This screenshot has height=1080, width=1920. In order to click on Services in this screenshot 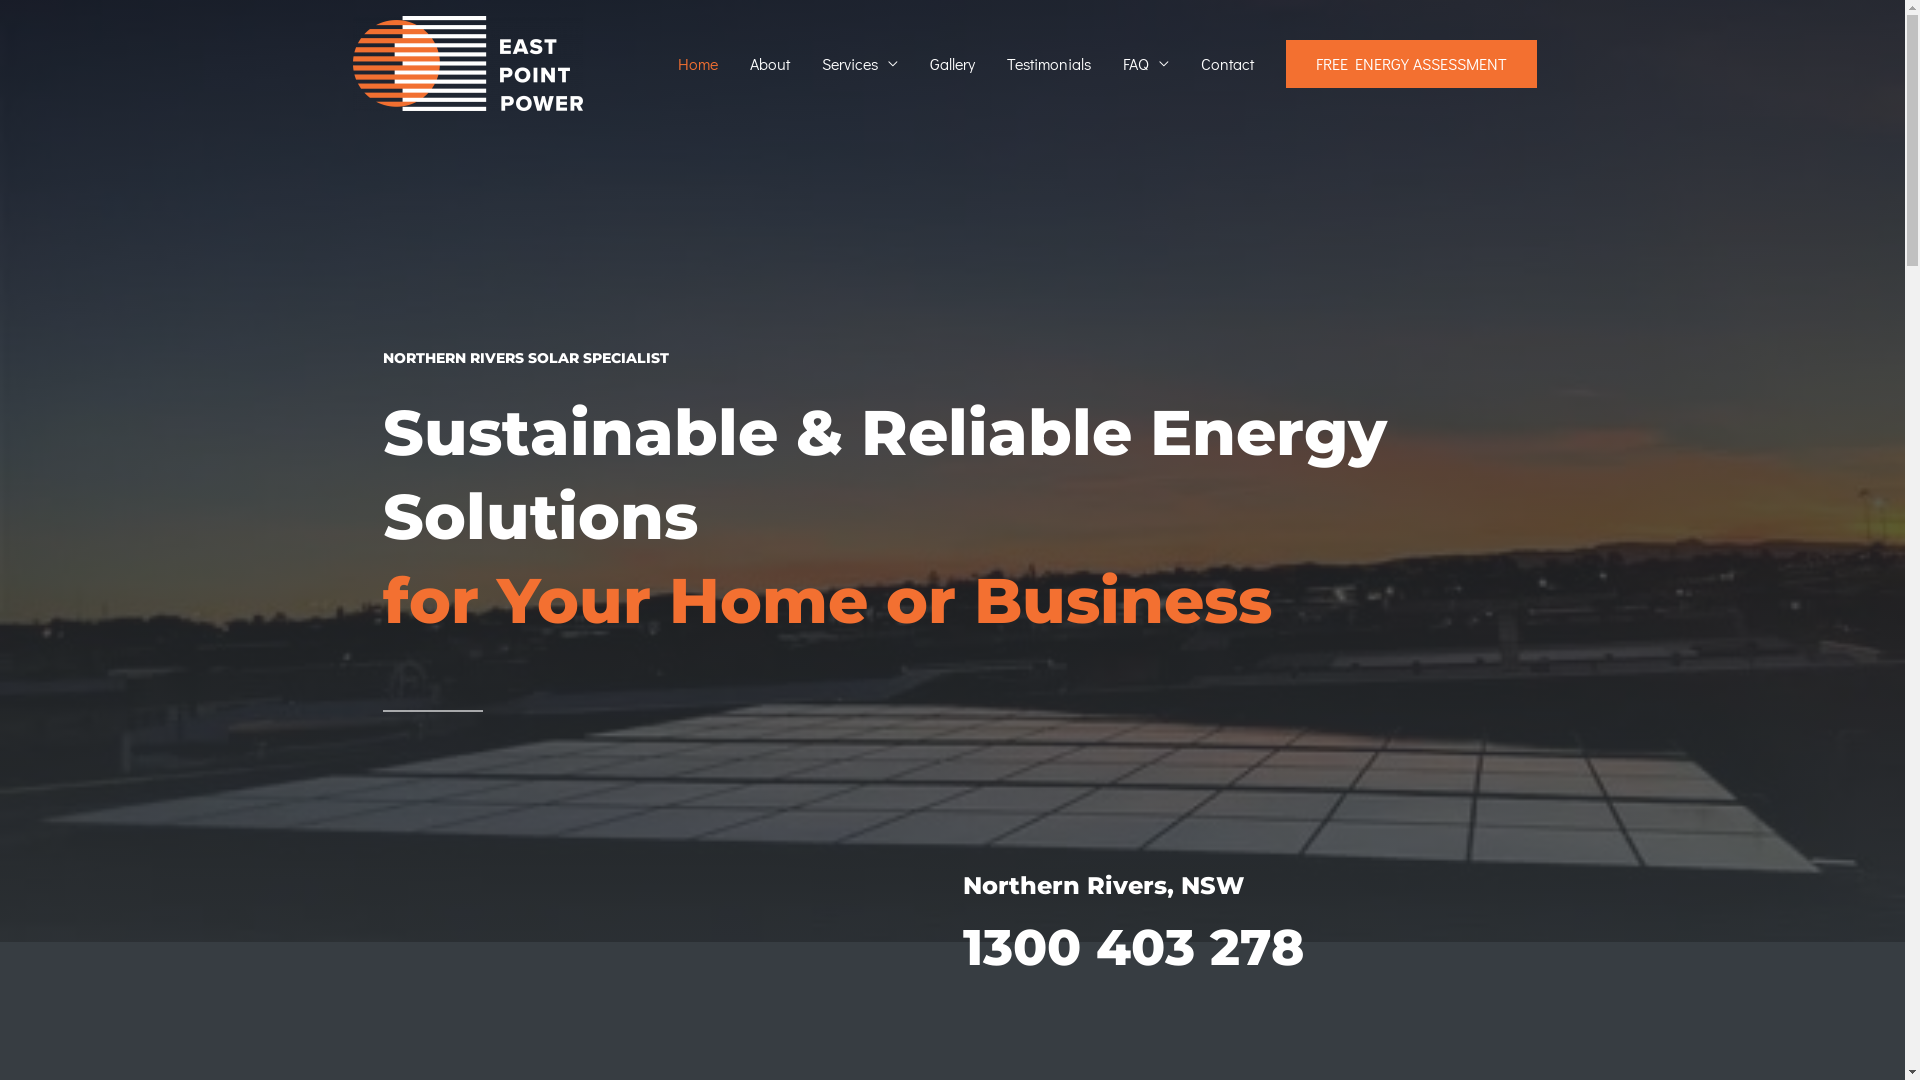, I will do `click(860, 64)`.